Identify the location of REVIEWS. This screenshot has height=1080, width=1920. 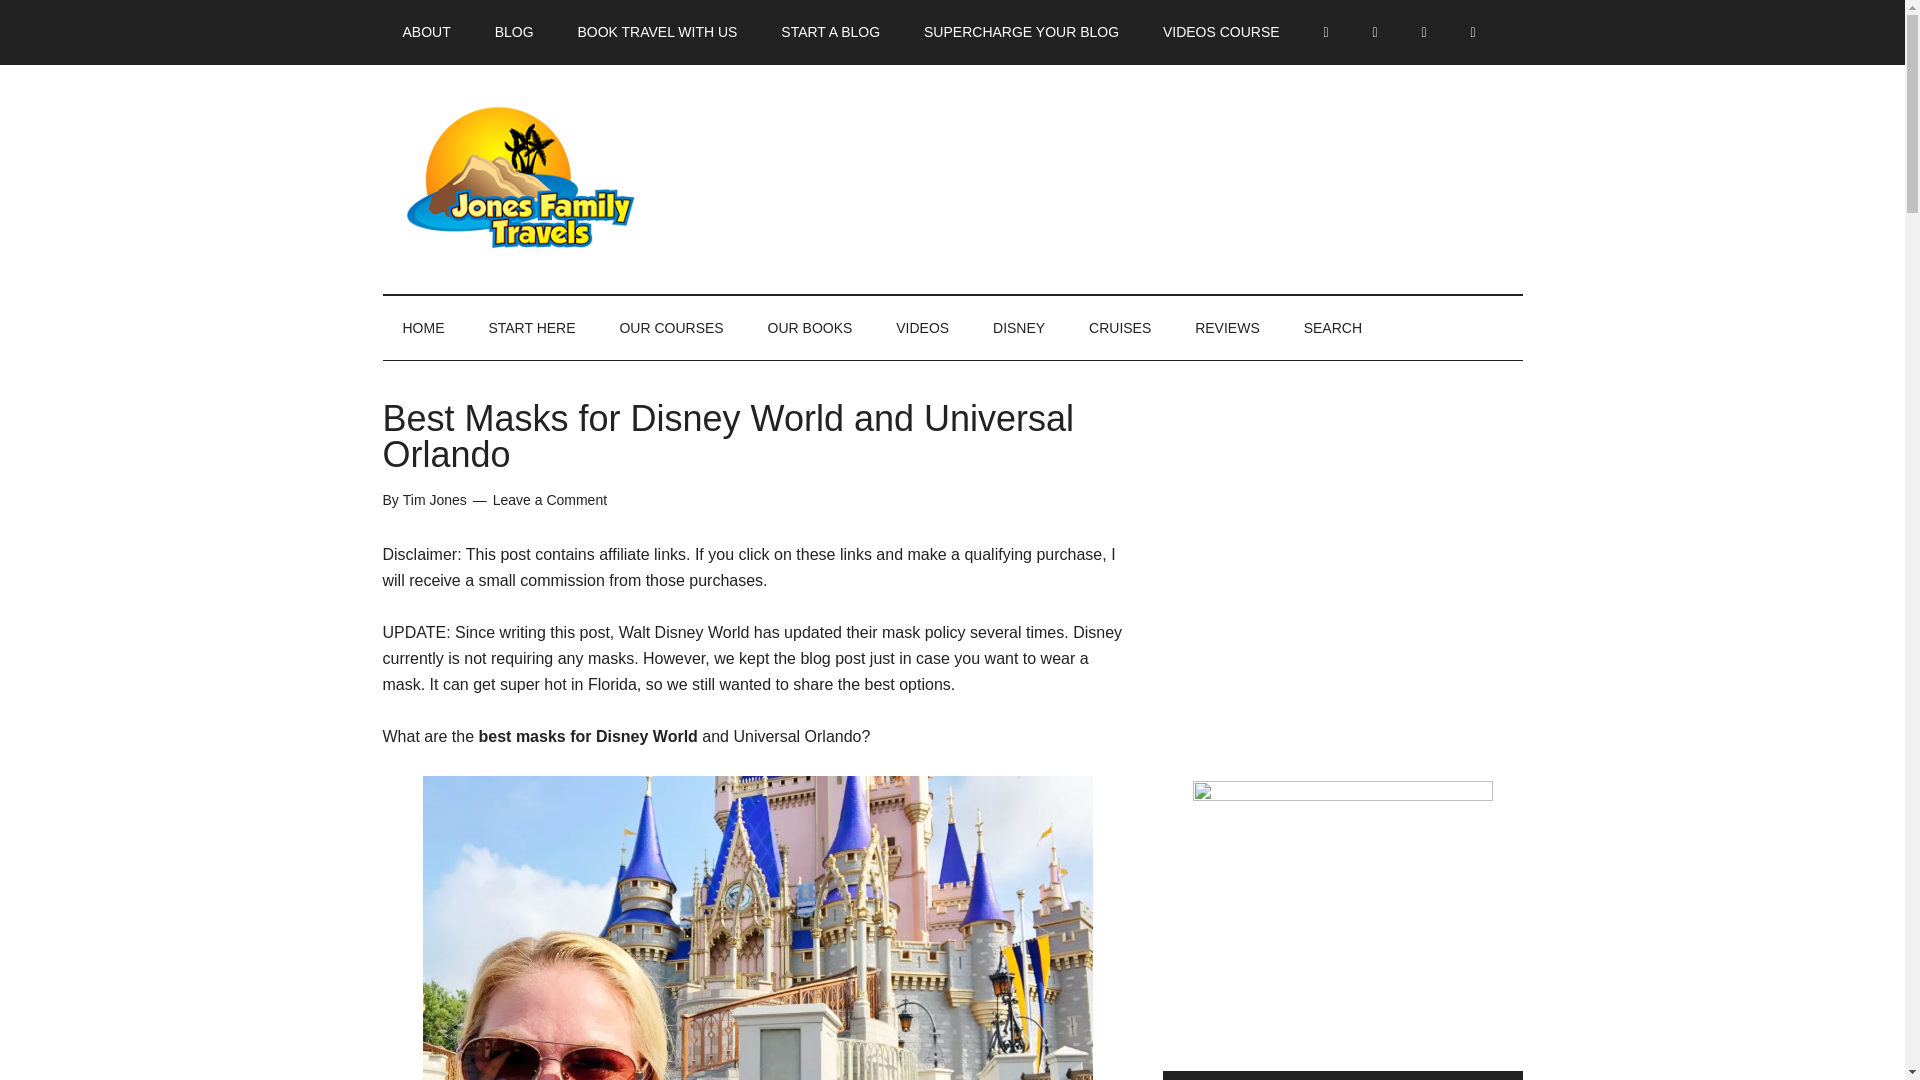
(1228, 327).